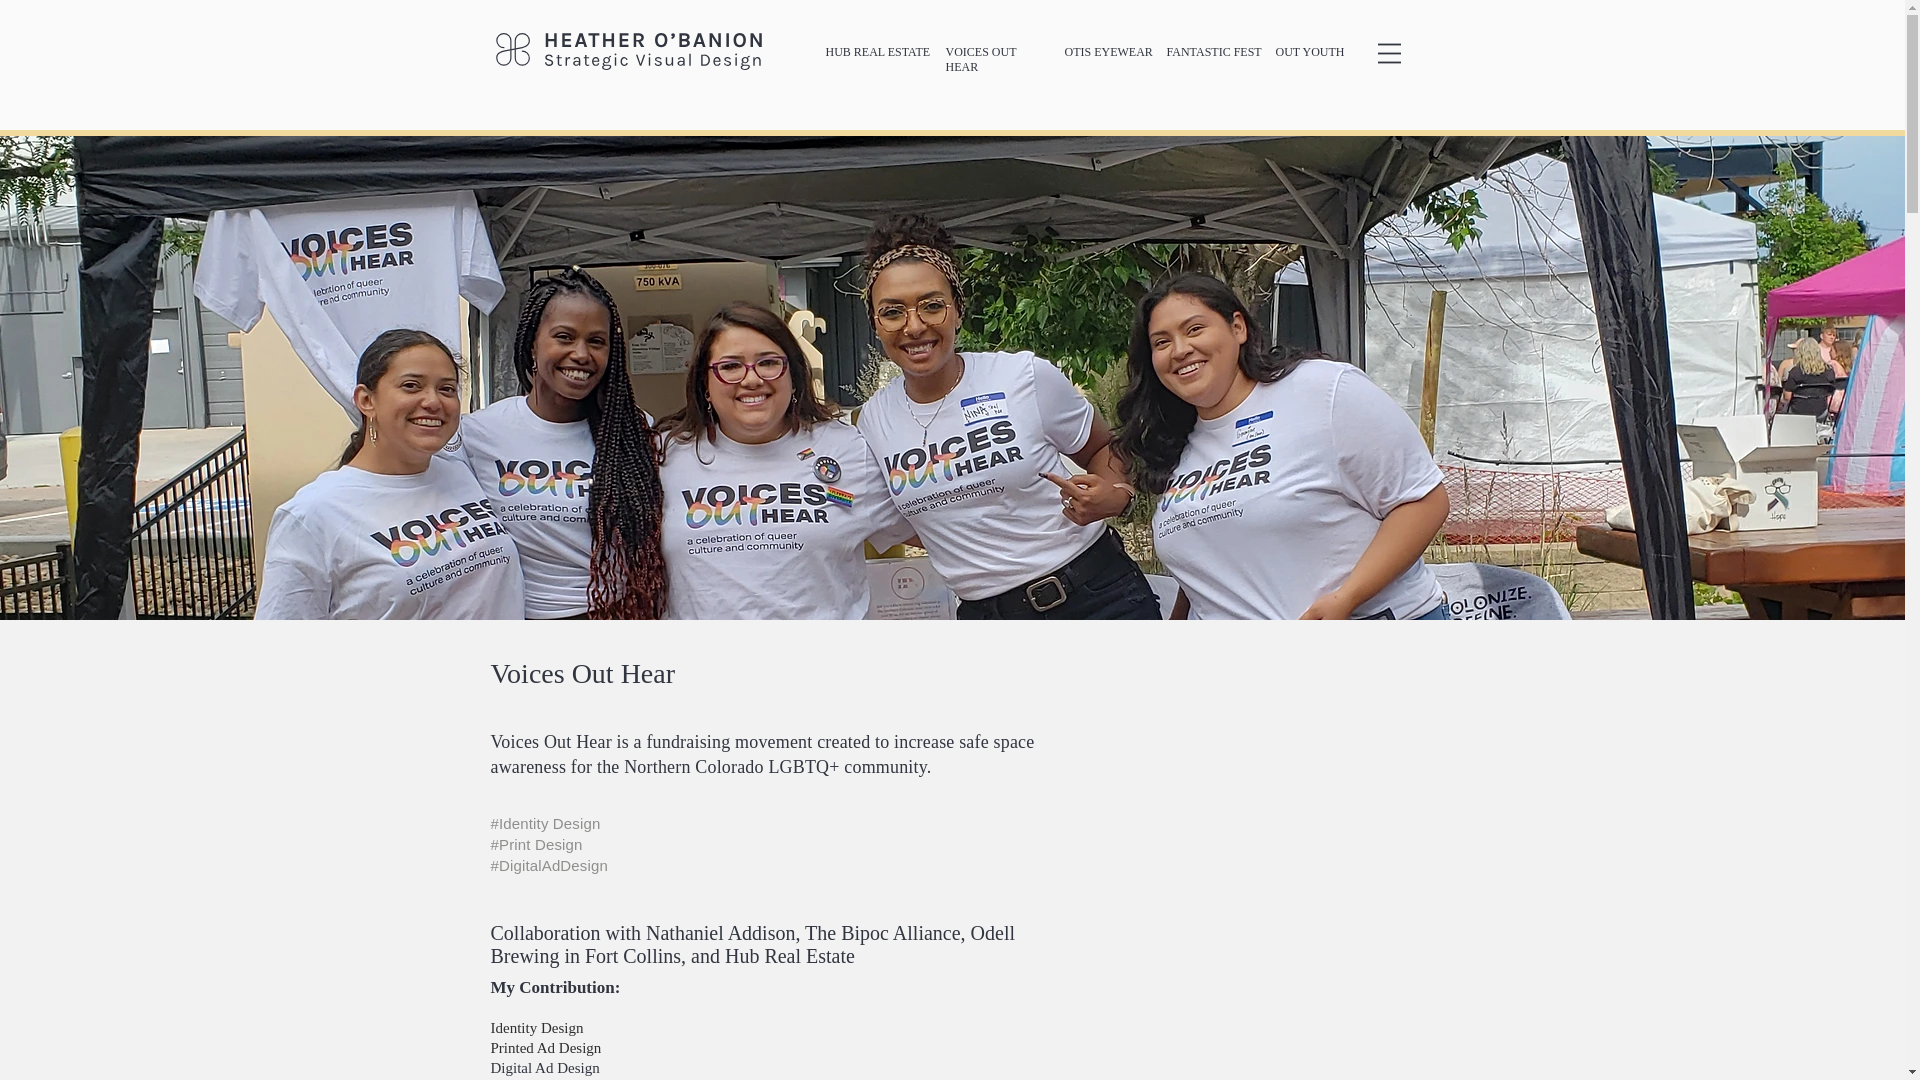 Image resolution: width=1920 pixels, height=1080 pixels. What do you see at coordinates (1310, 52) in the screenshot?
I see `OUT YOUTH` at bounding box center [1310, 52].